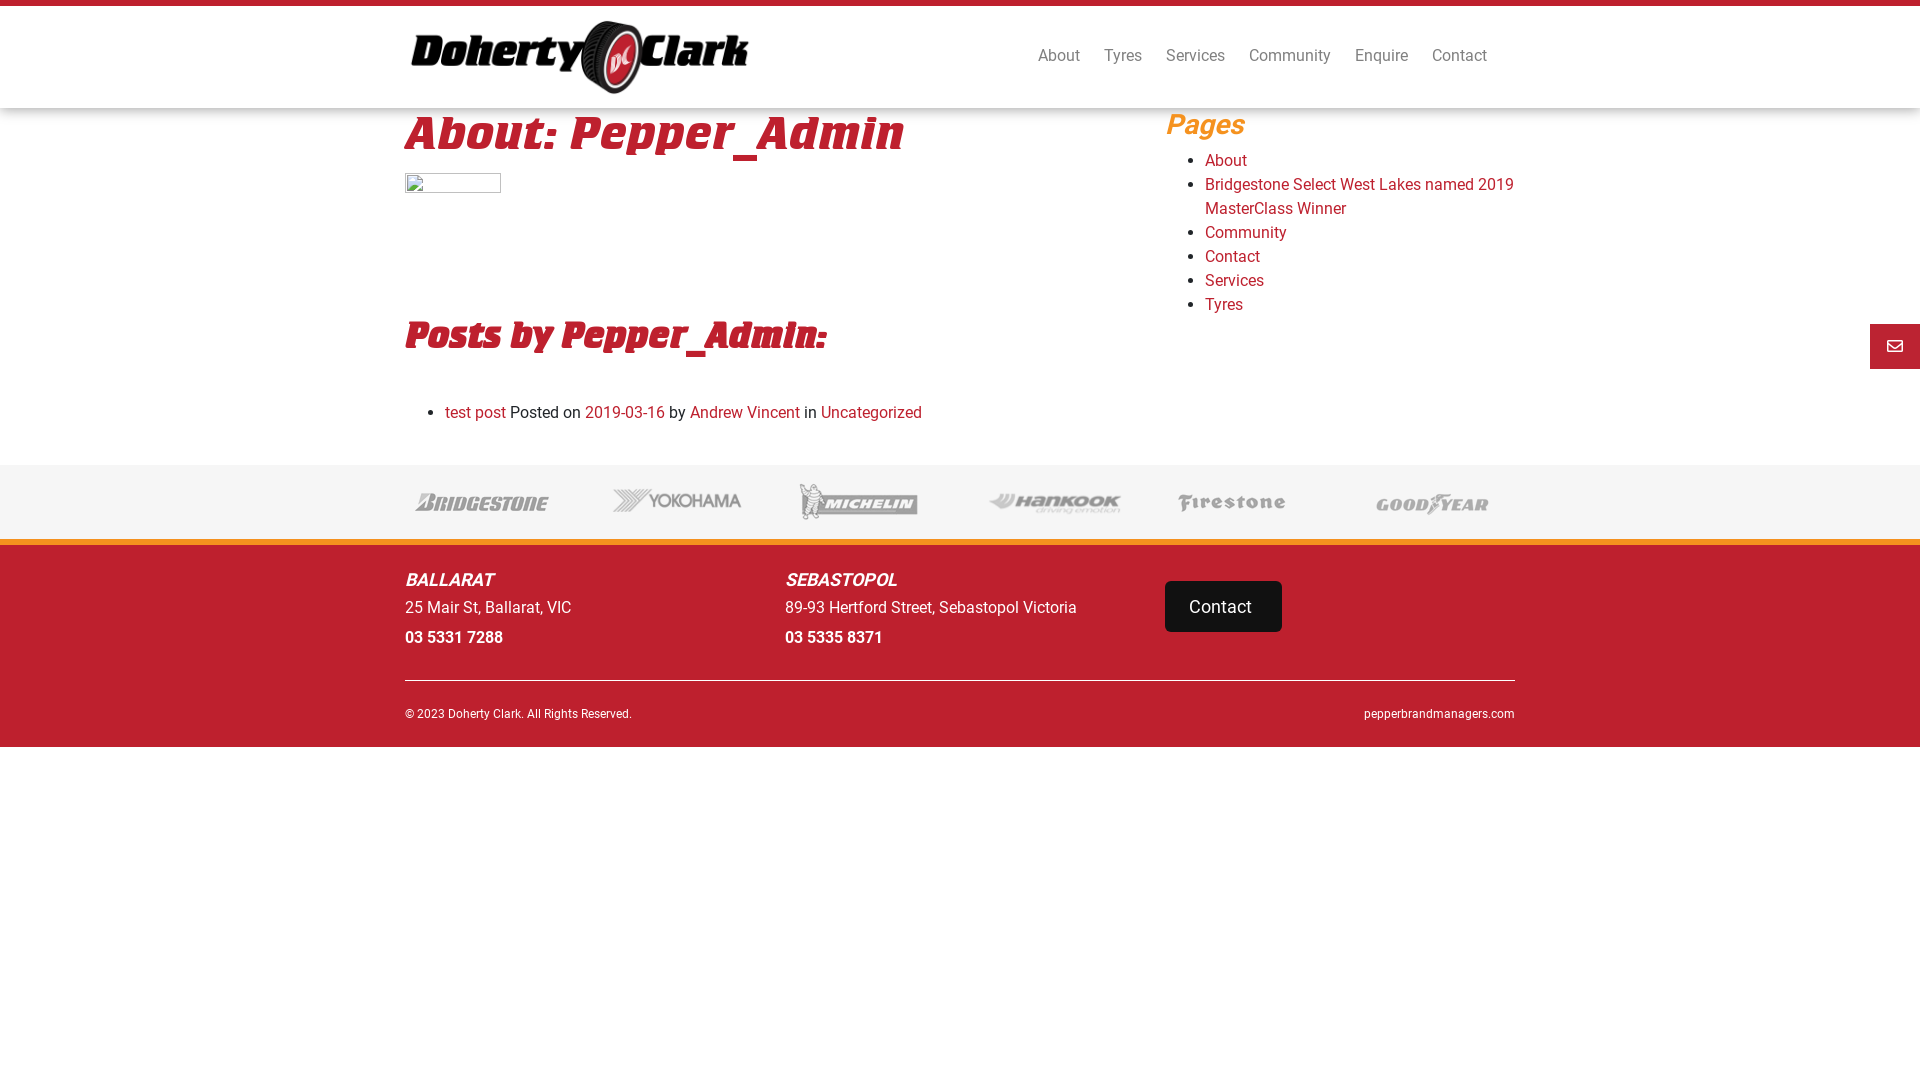 This screenshot has width=1920, height=1080. I want to click on pepperbrandmanagers.com, so click(1245, 714).